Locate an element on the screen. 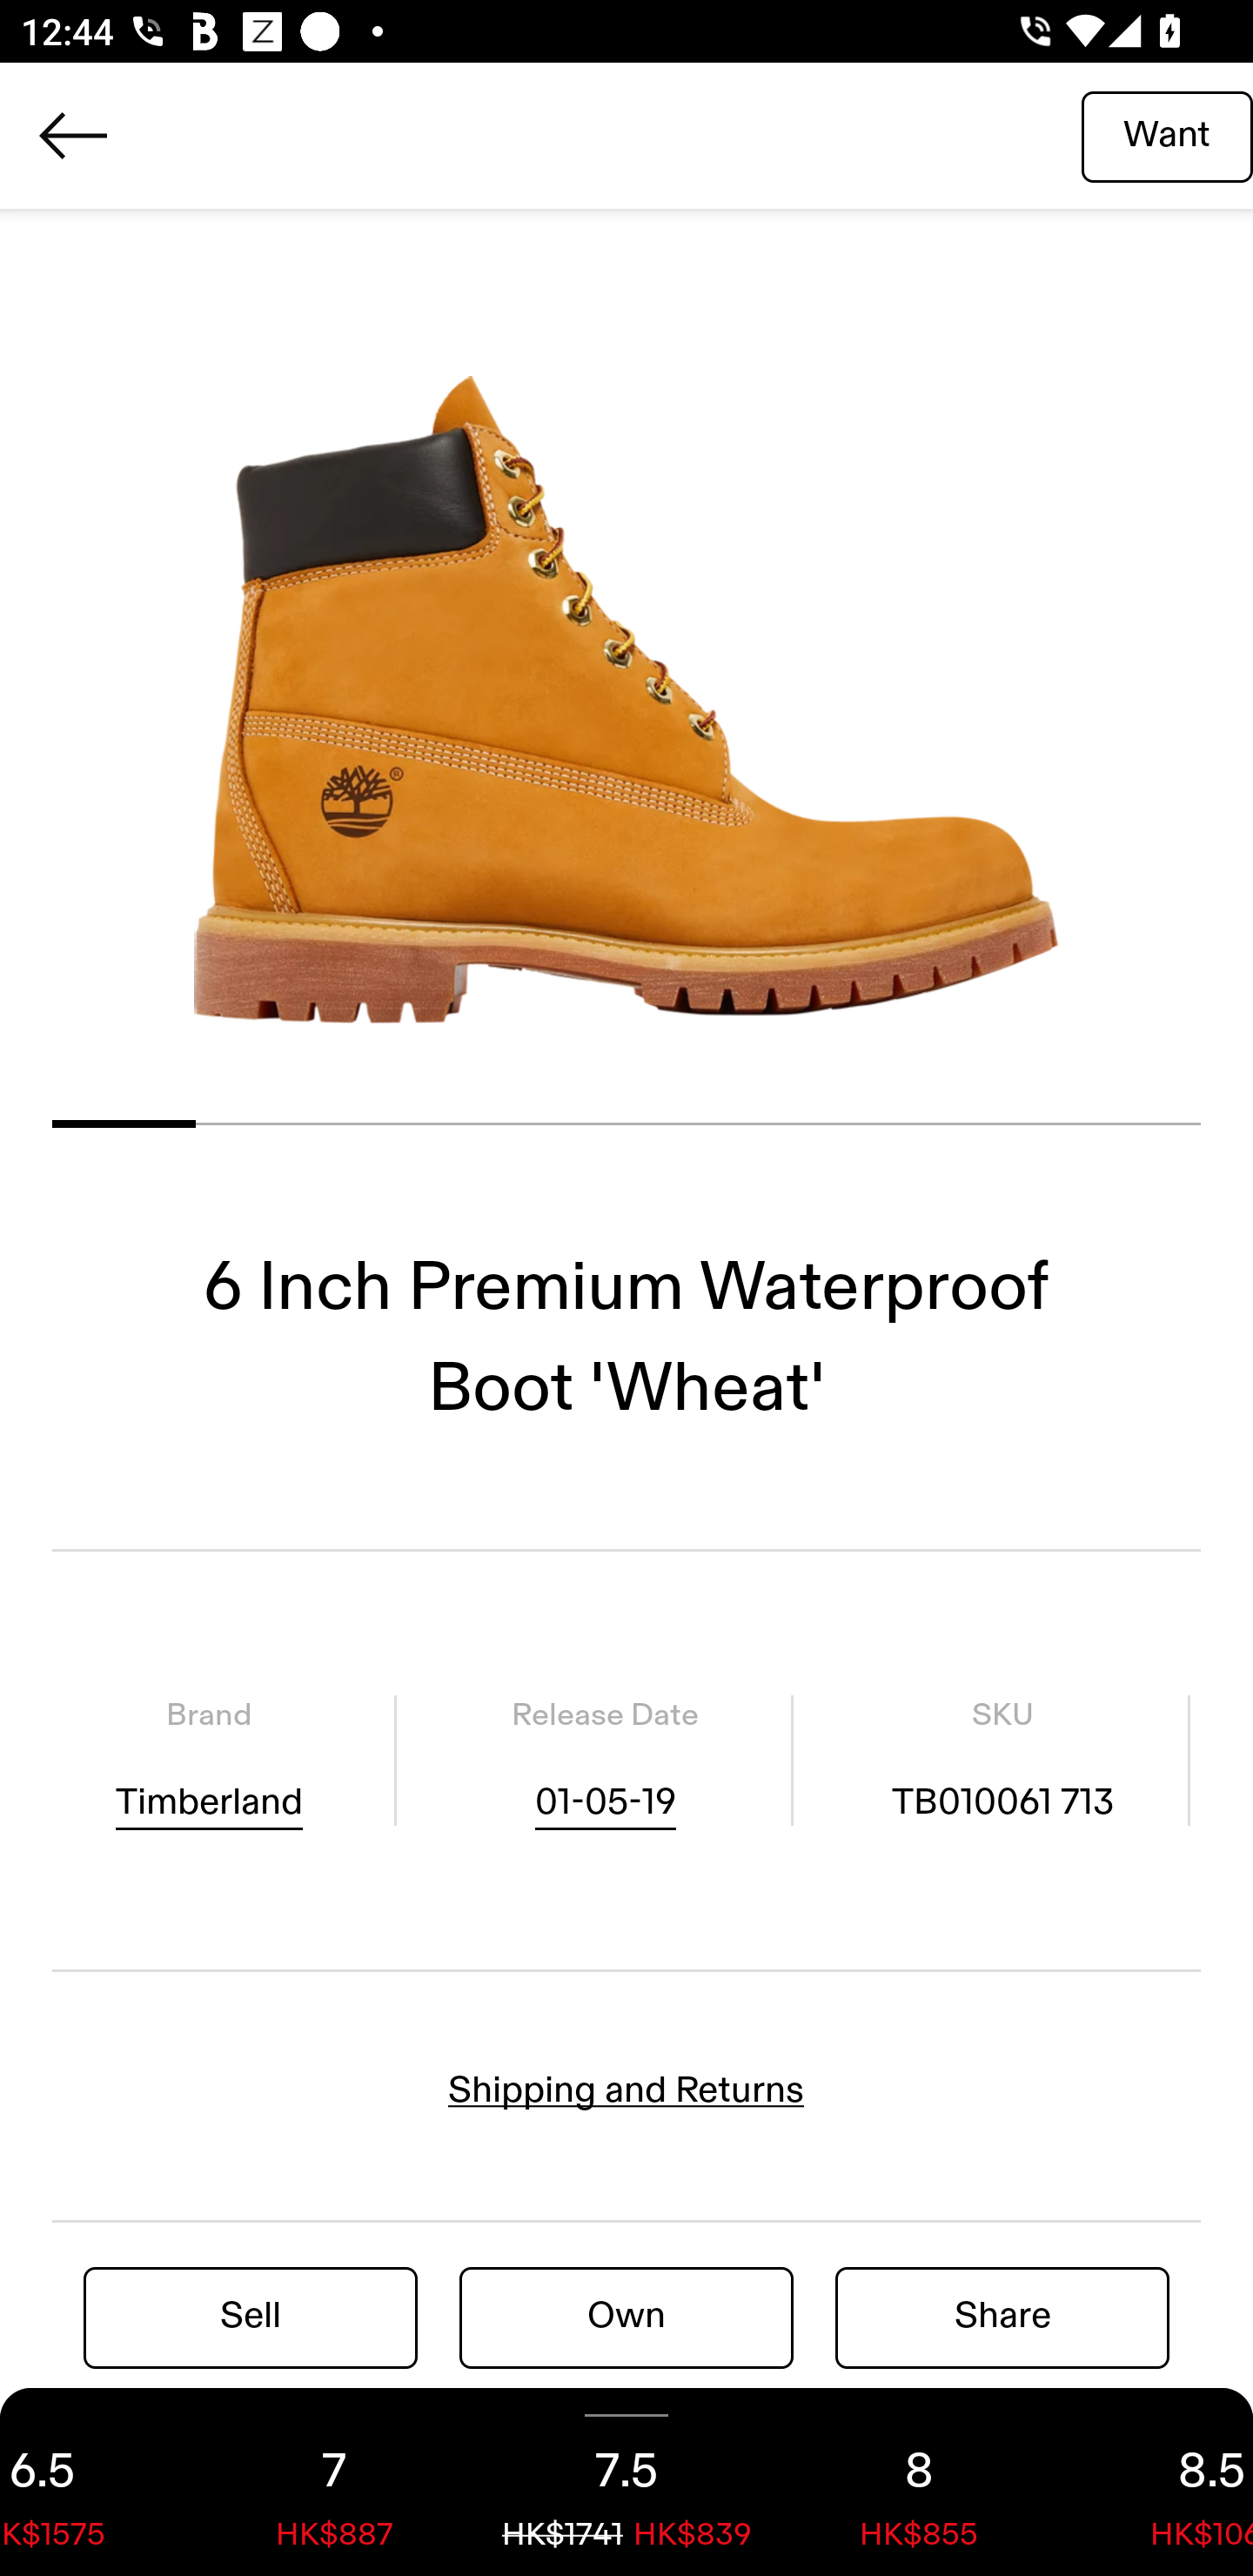 This screenshot has width=1253, height=2576. Brand Timberland is located at coordinates (209, 1759).